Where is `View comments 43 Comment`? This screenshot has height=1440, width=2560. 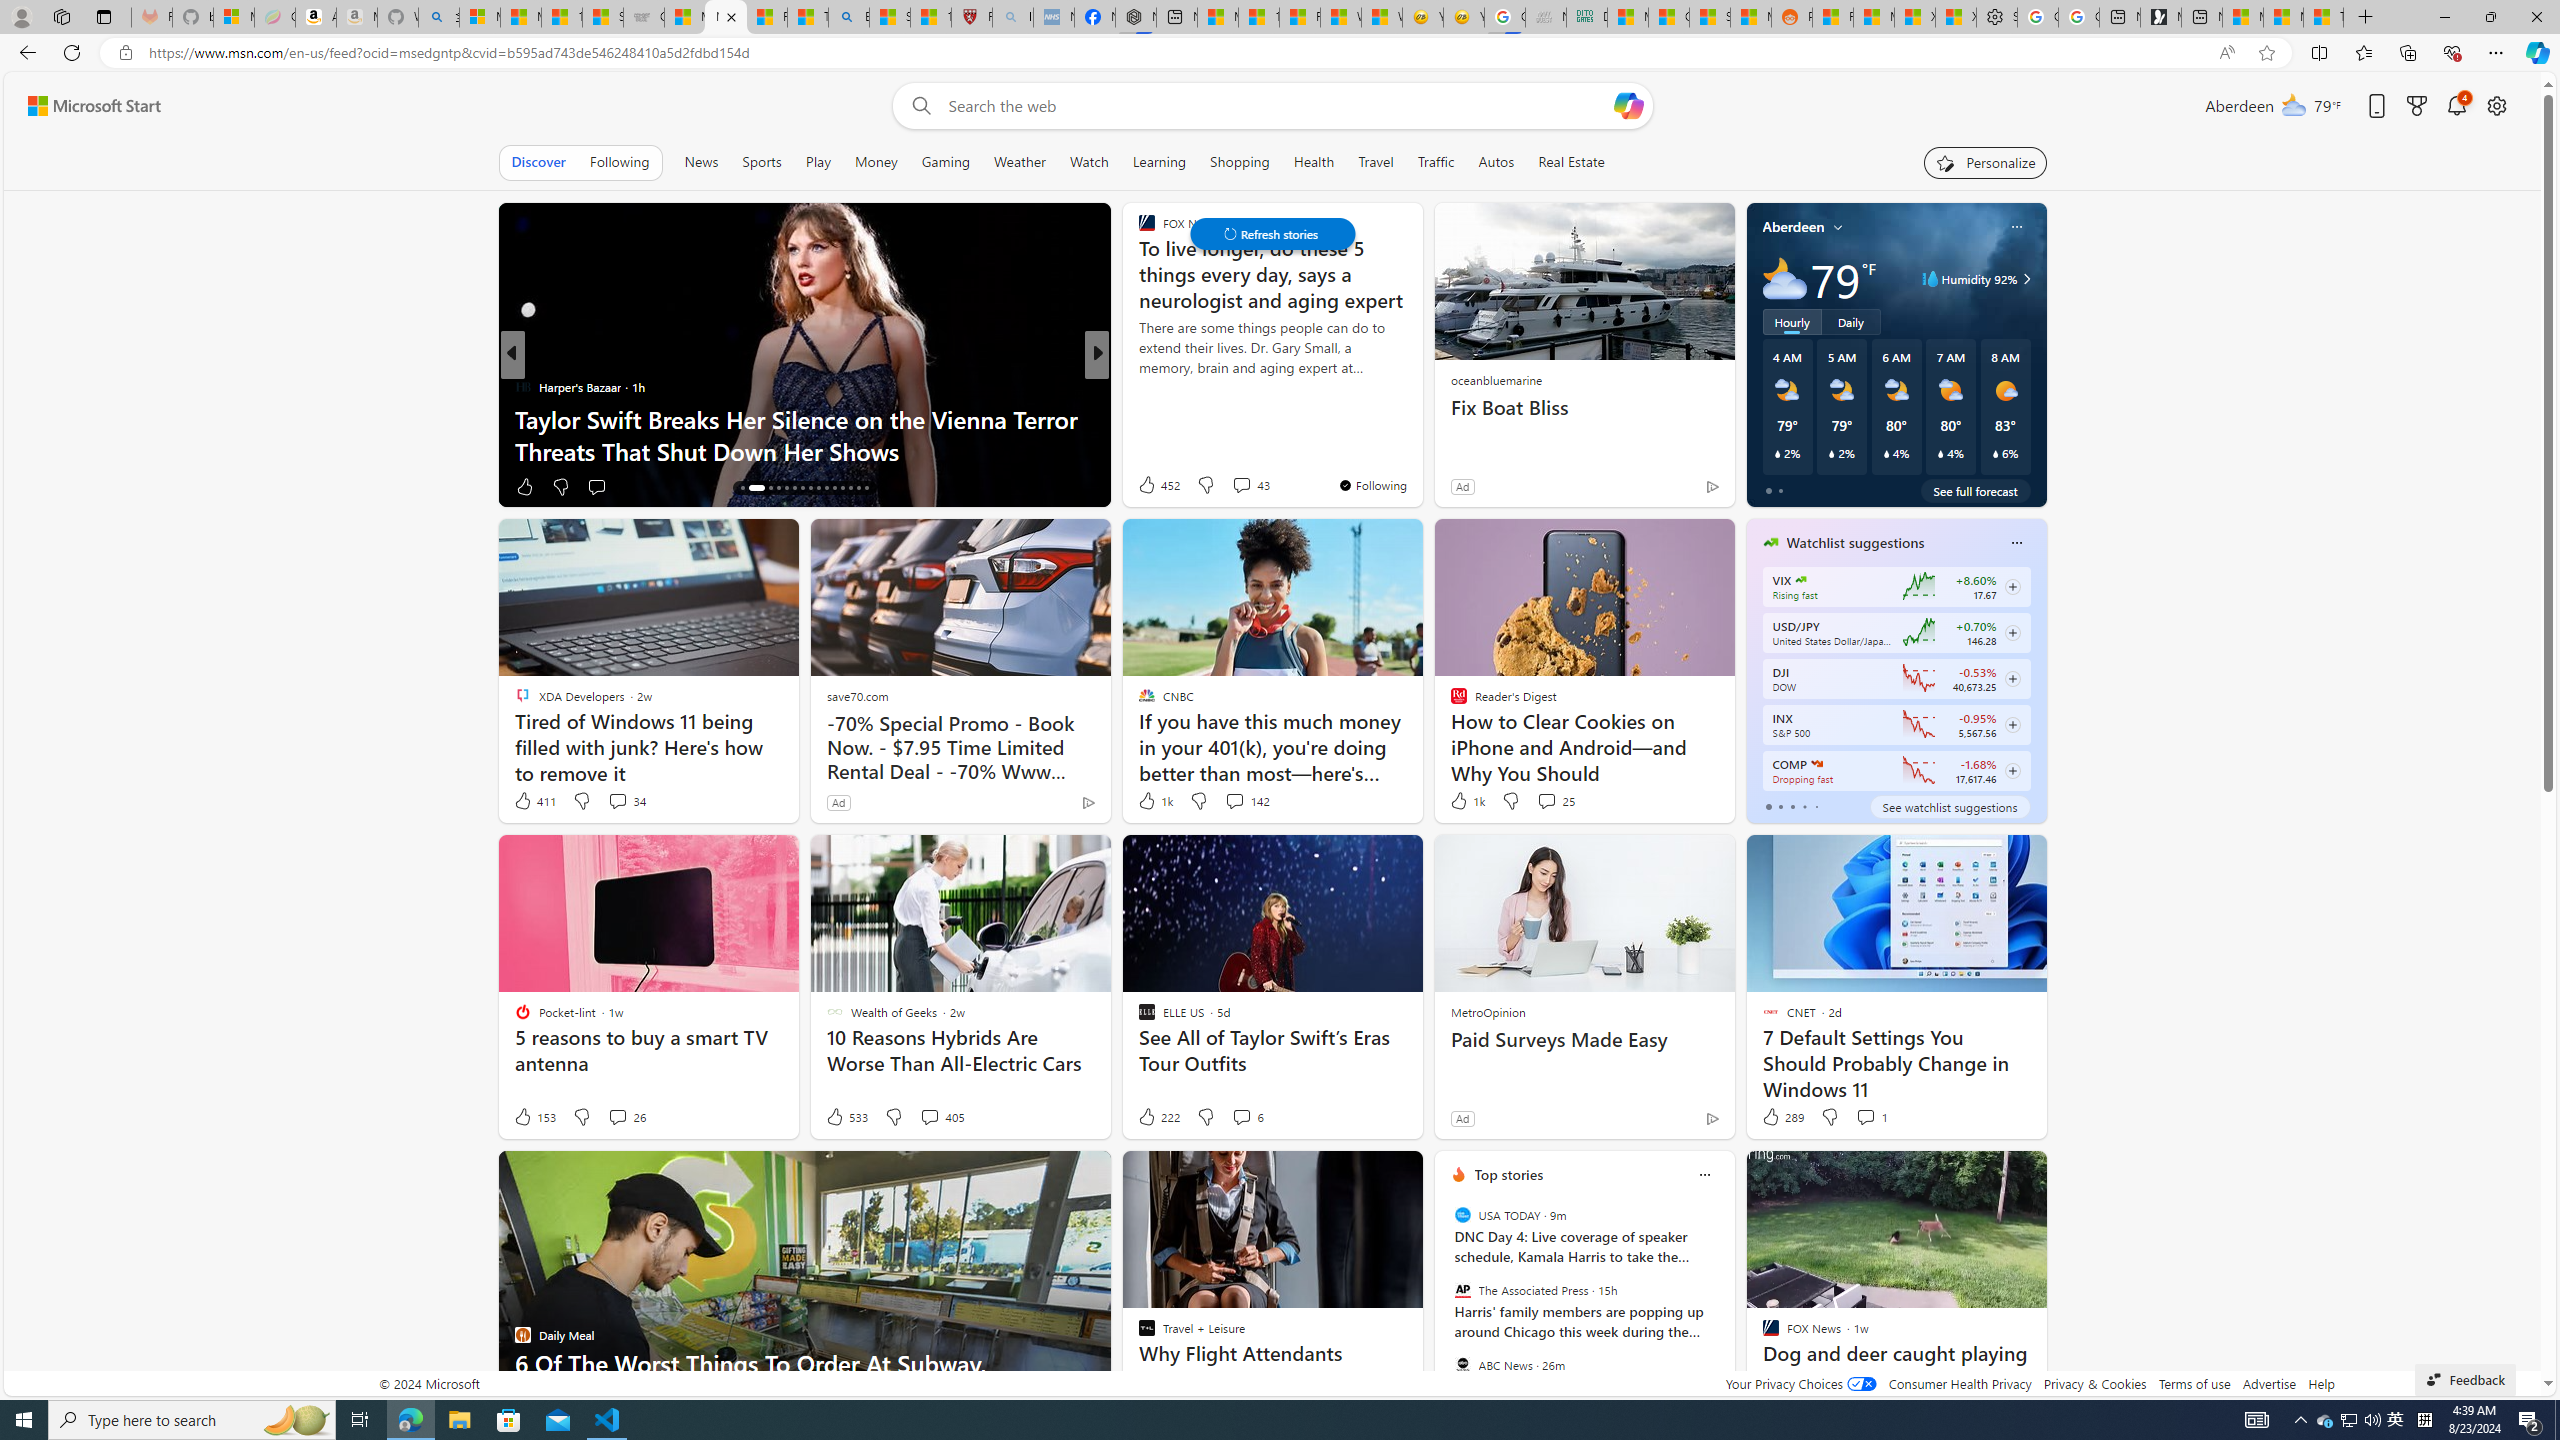 View comments 43 Comment is located at coordinates (1250, 484).